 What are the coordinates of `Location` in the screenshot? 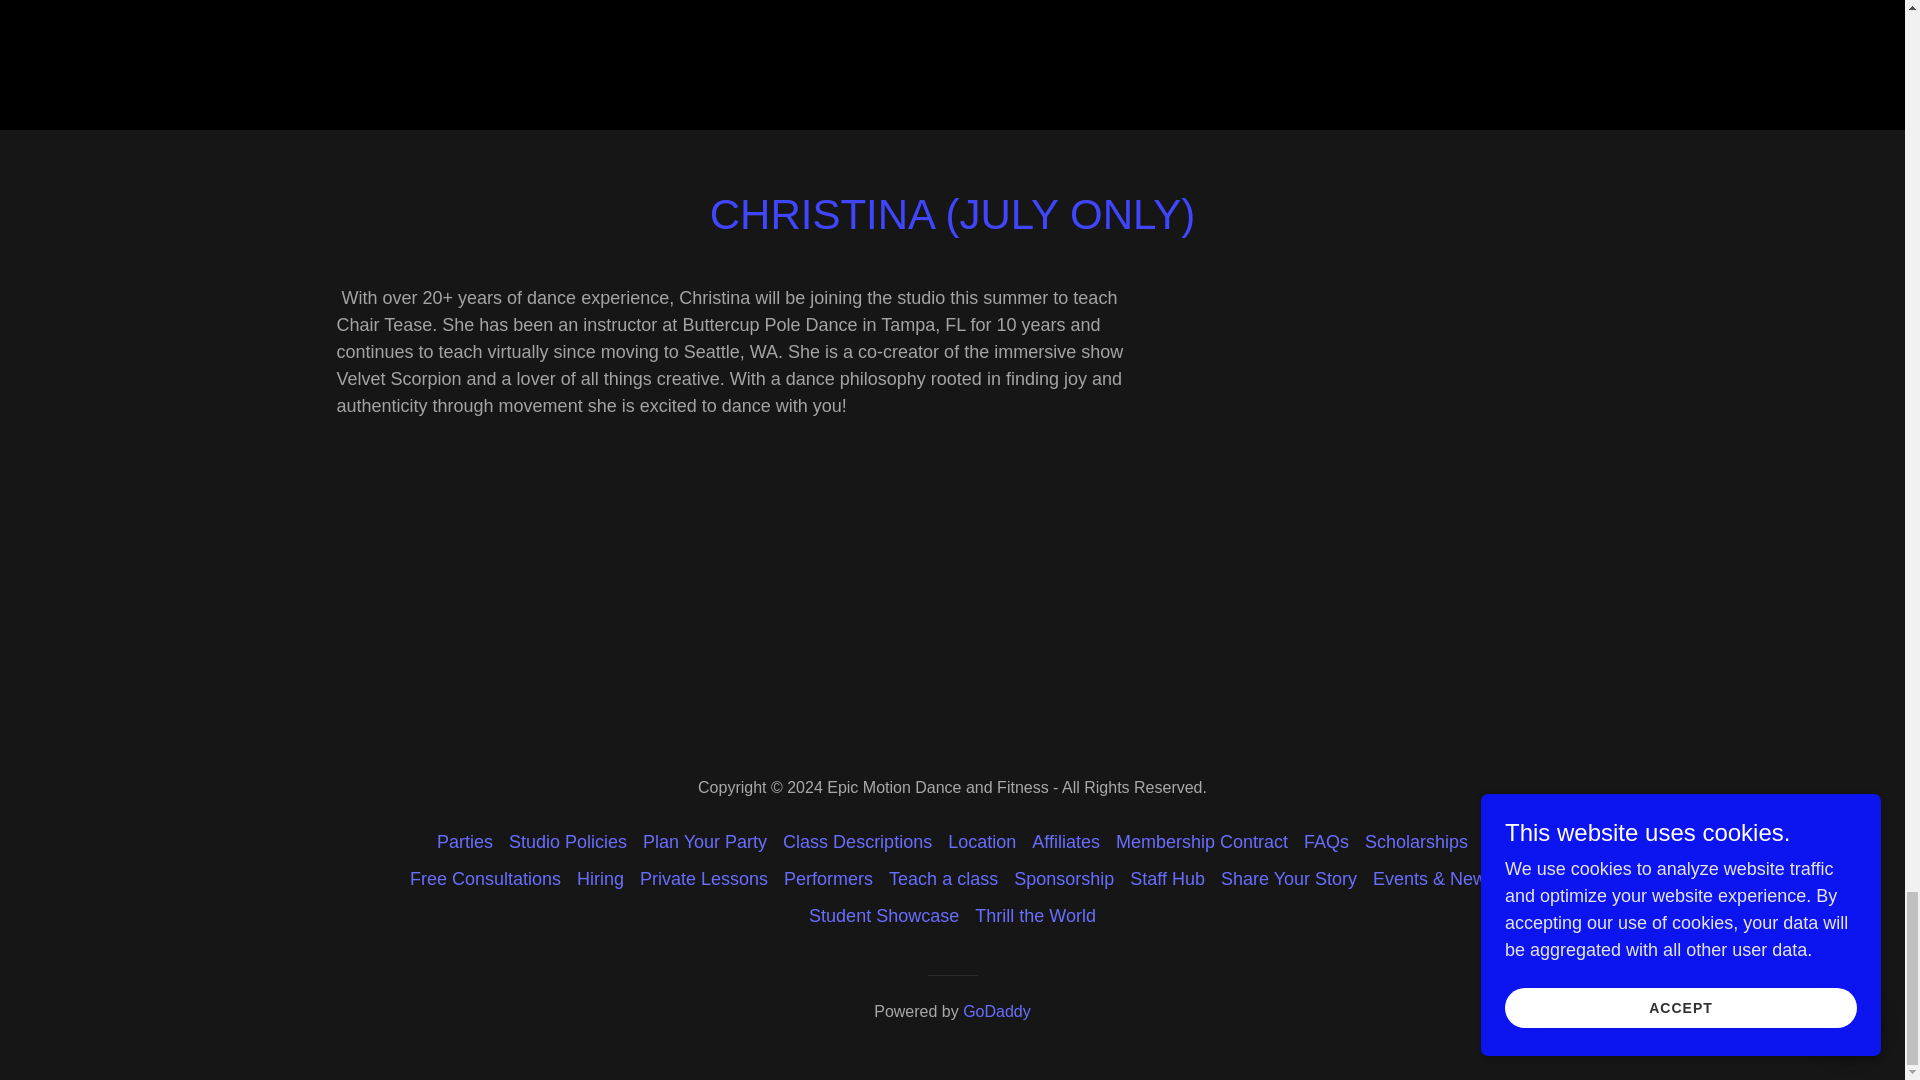 It's located at (982, 842).